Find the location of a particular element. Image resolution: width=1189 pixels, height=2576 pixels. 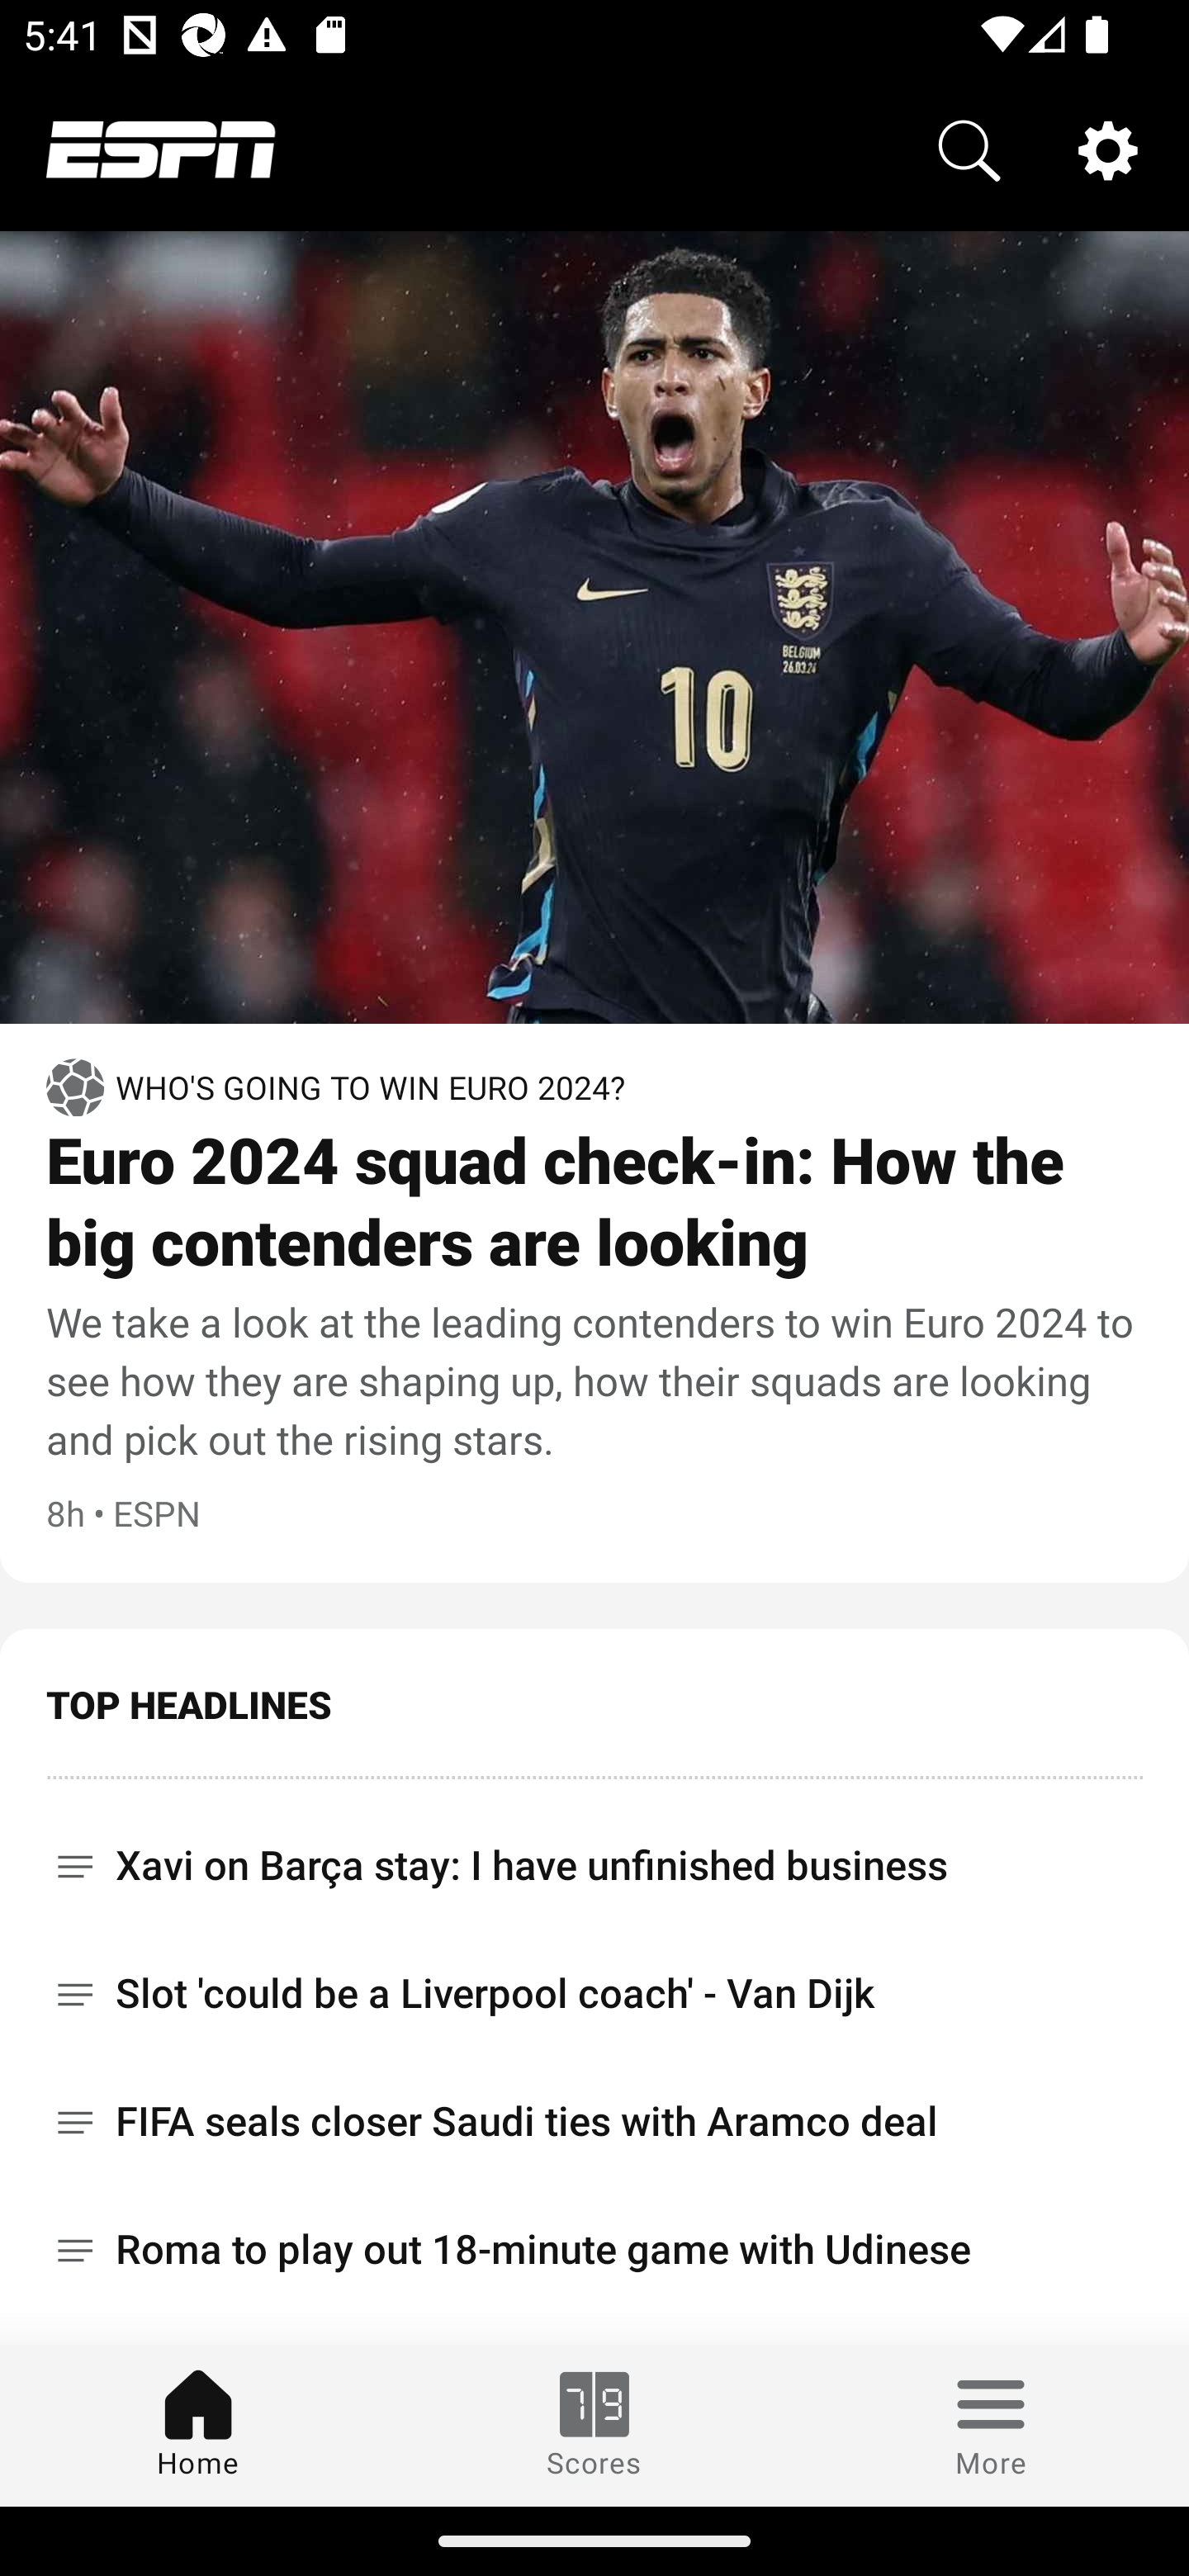

More is located at coordinates (991, 2425).